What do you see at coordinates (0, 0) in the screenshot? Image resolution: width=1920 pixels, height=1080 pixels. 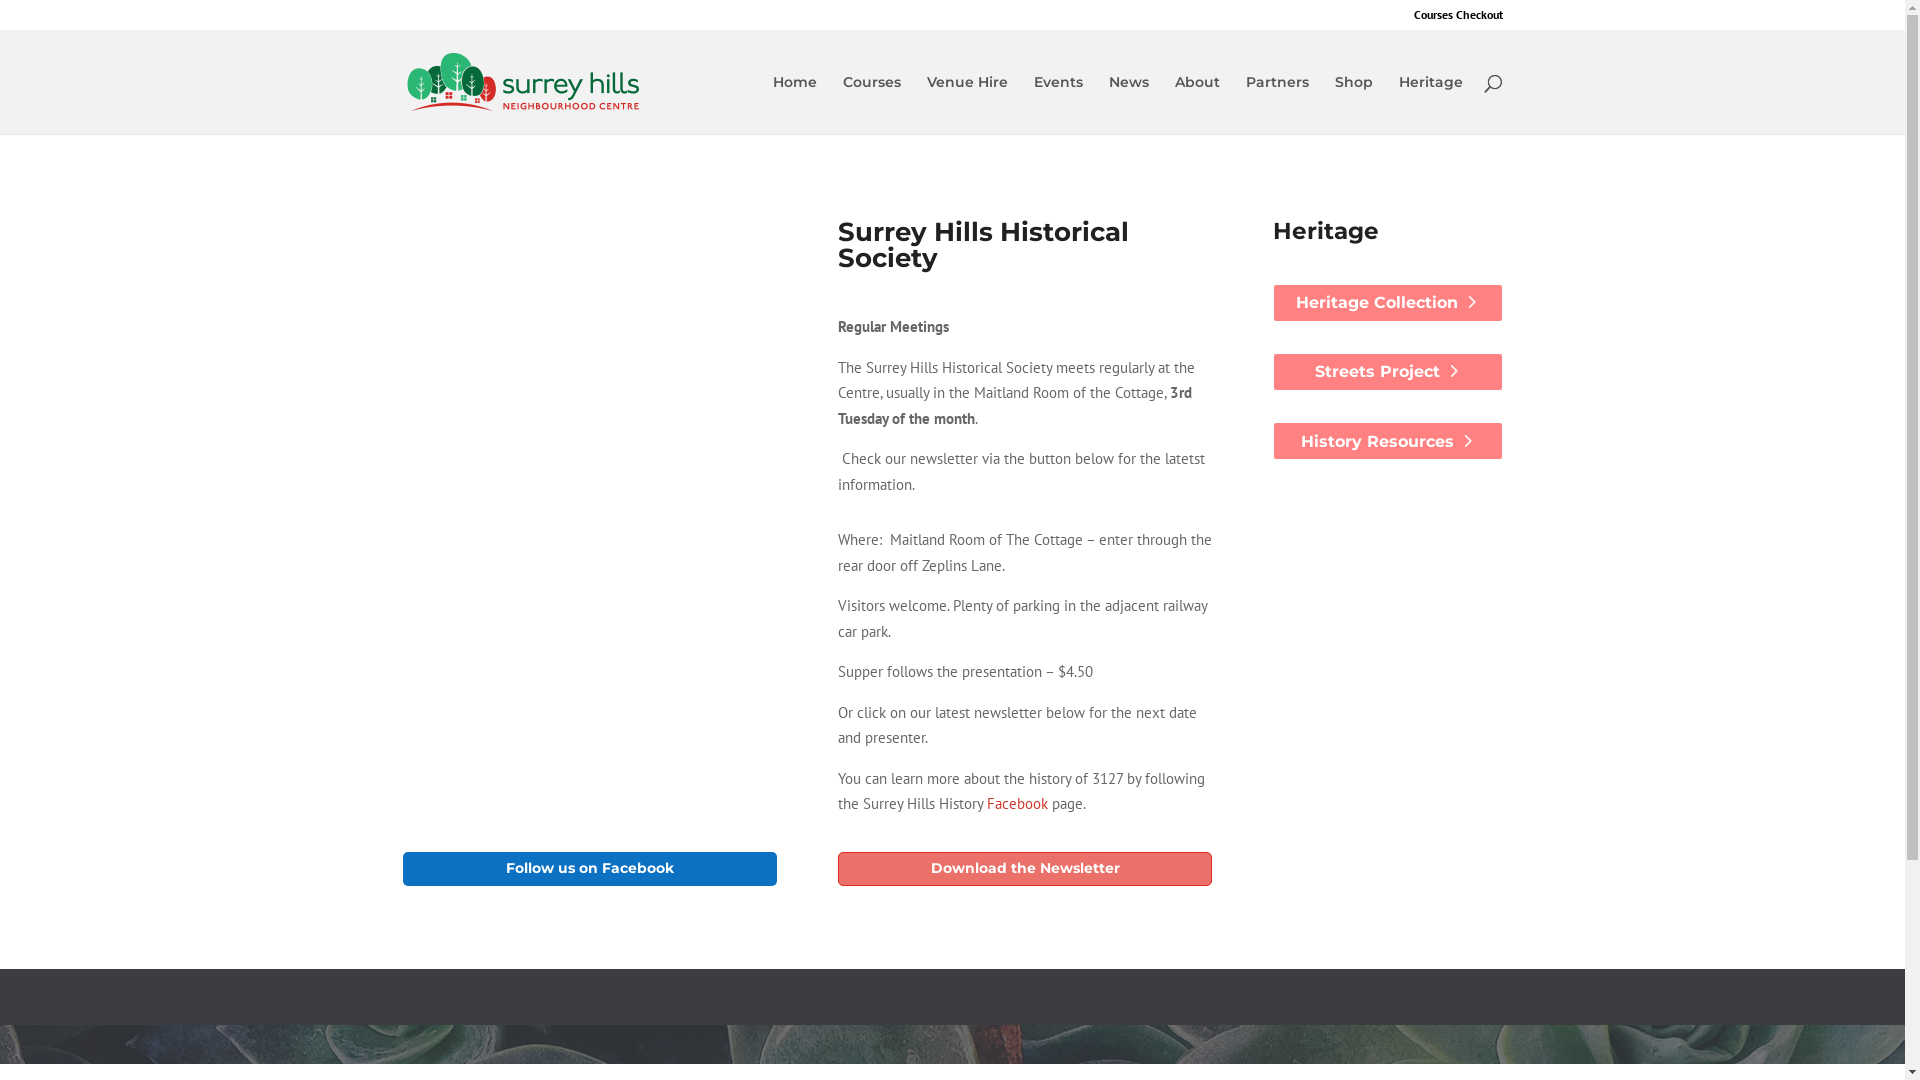 I see `Skip to content` at bounding box center [0, 0].